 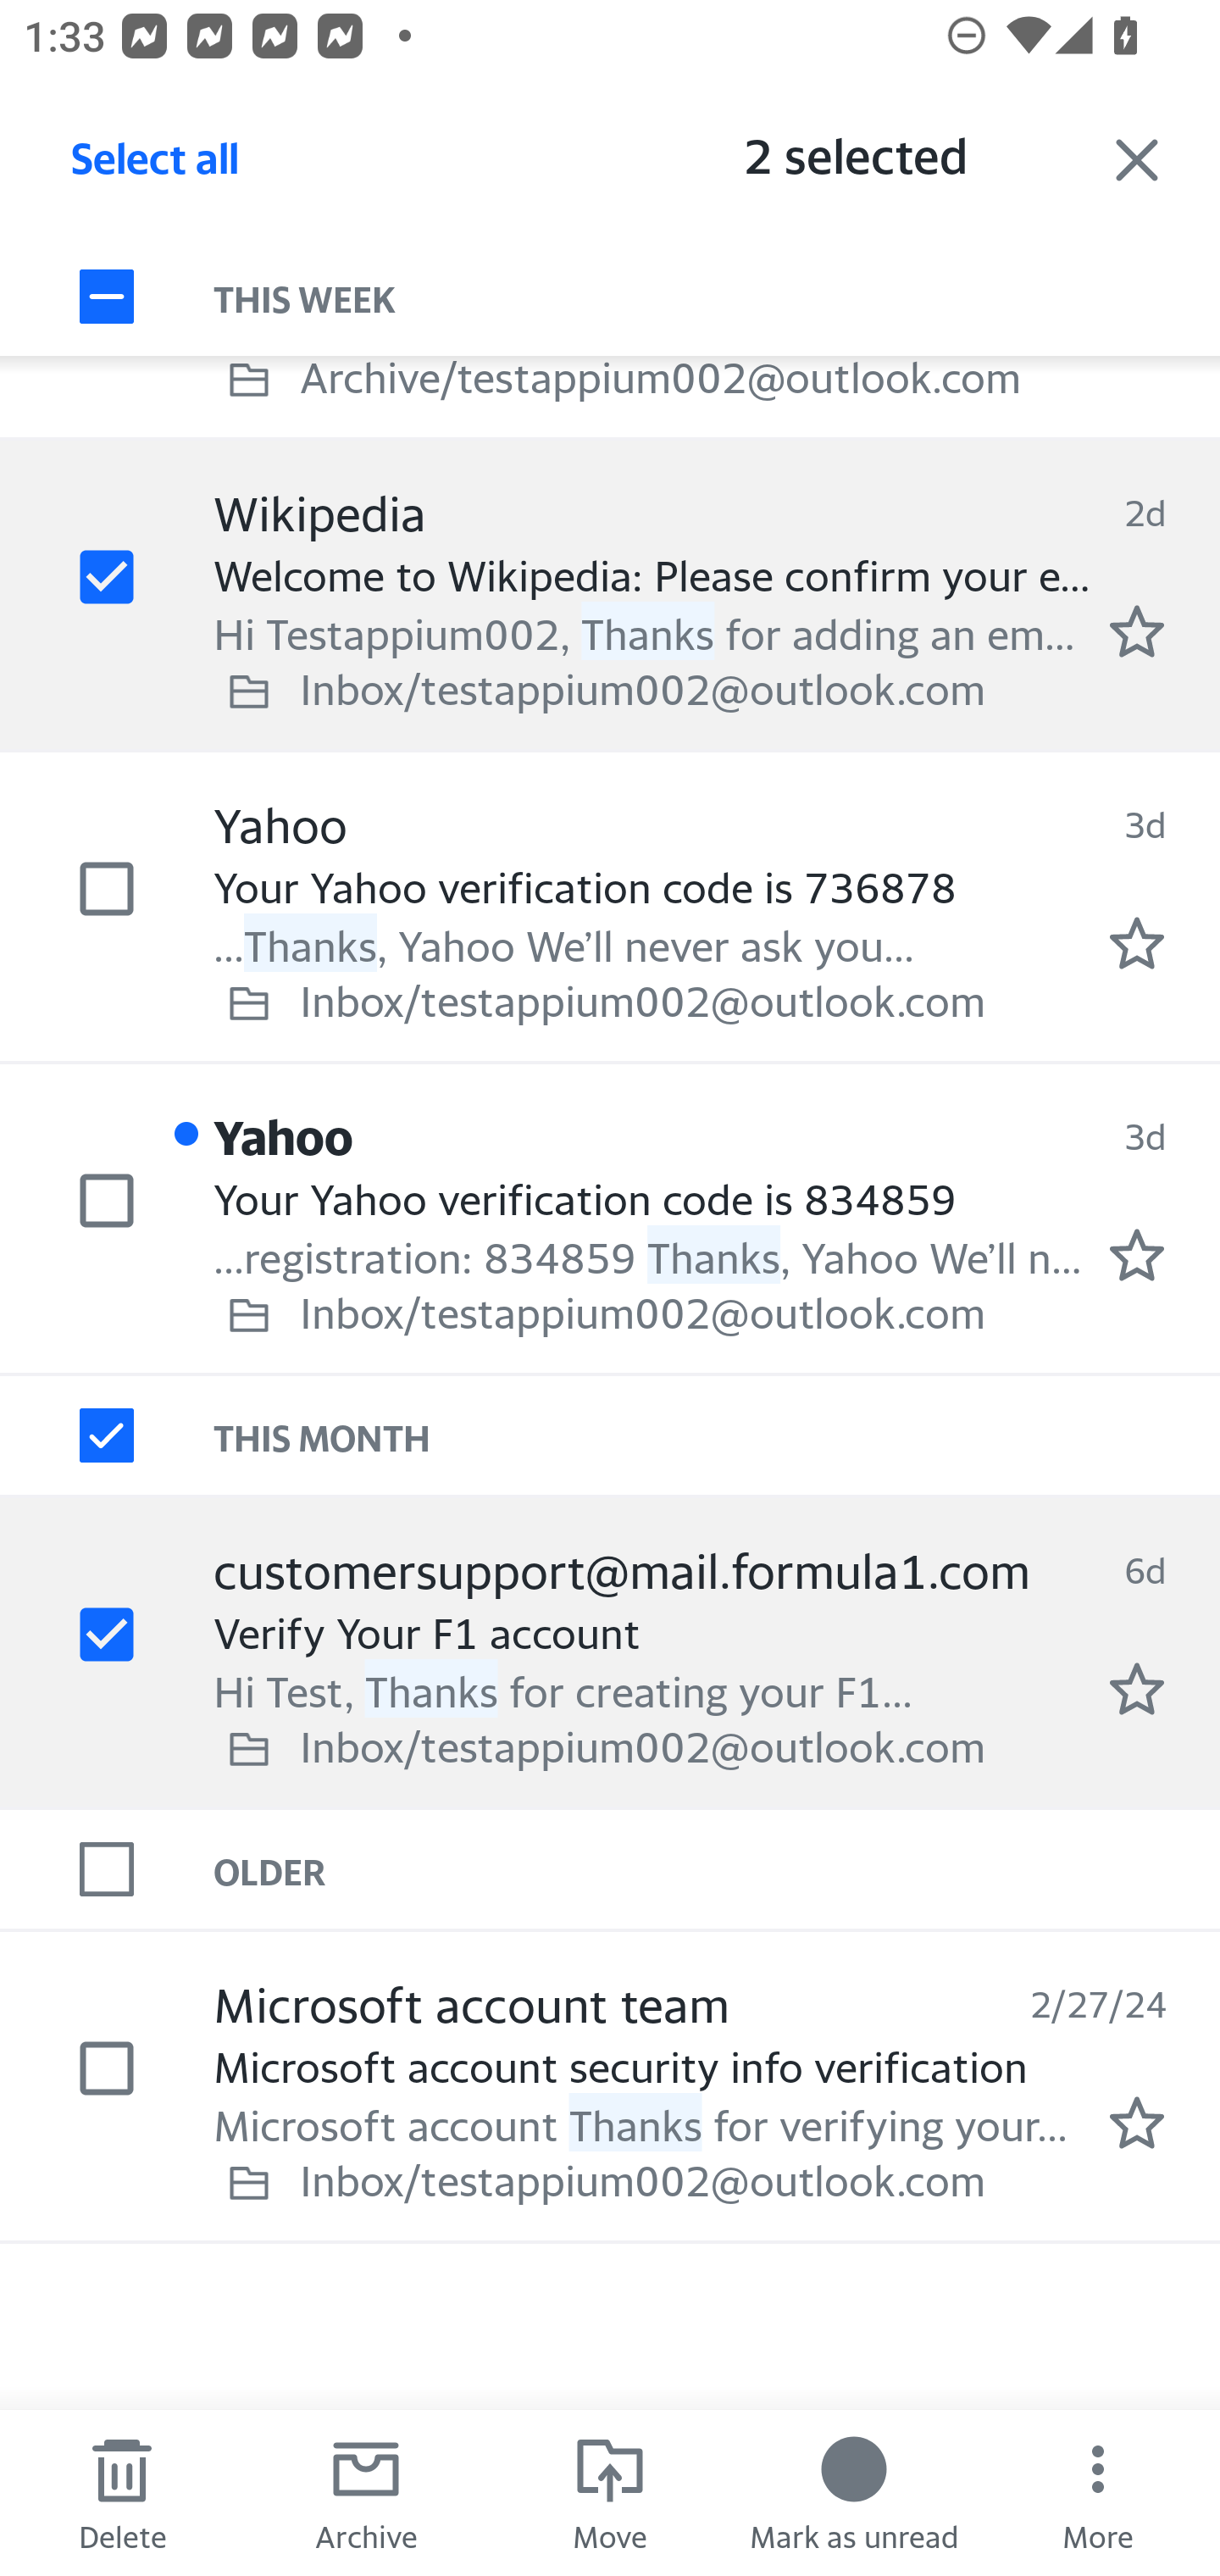 I want to click on Mark as starred., so click(x=1137, y=632).